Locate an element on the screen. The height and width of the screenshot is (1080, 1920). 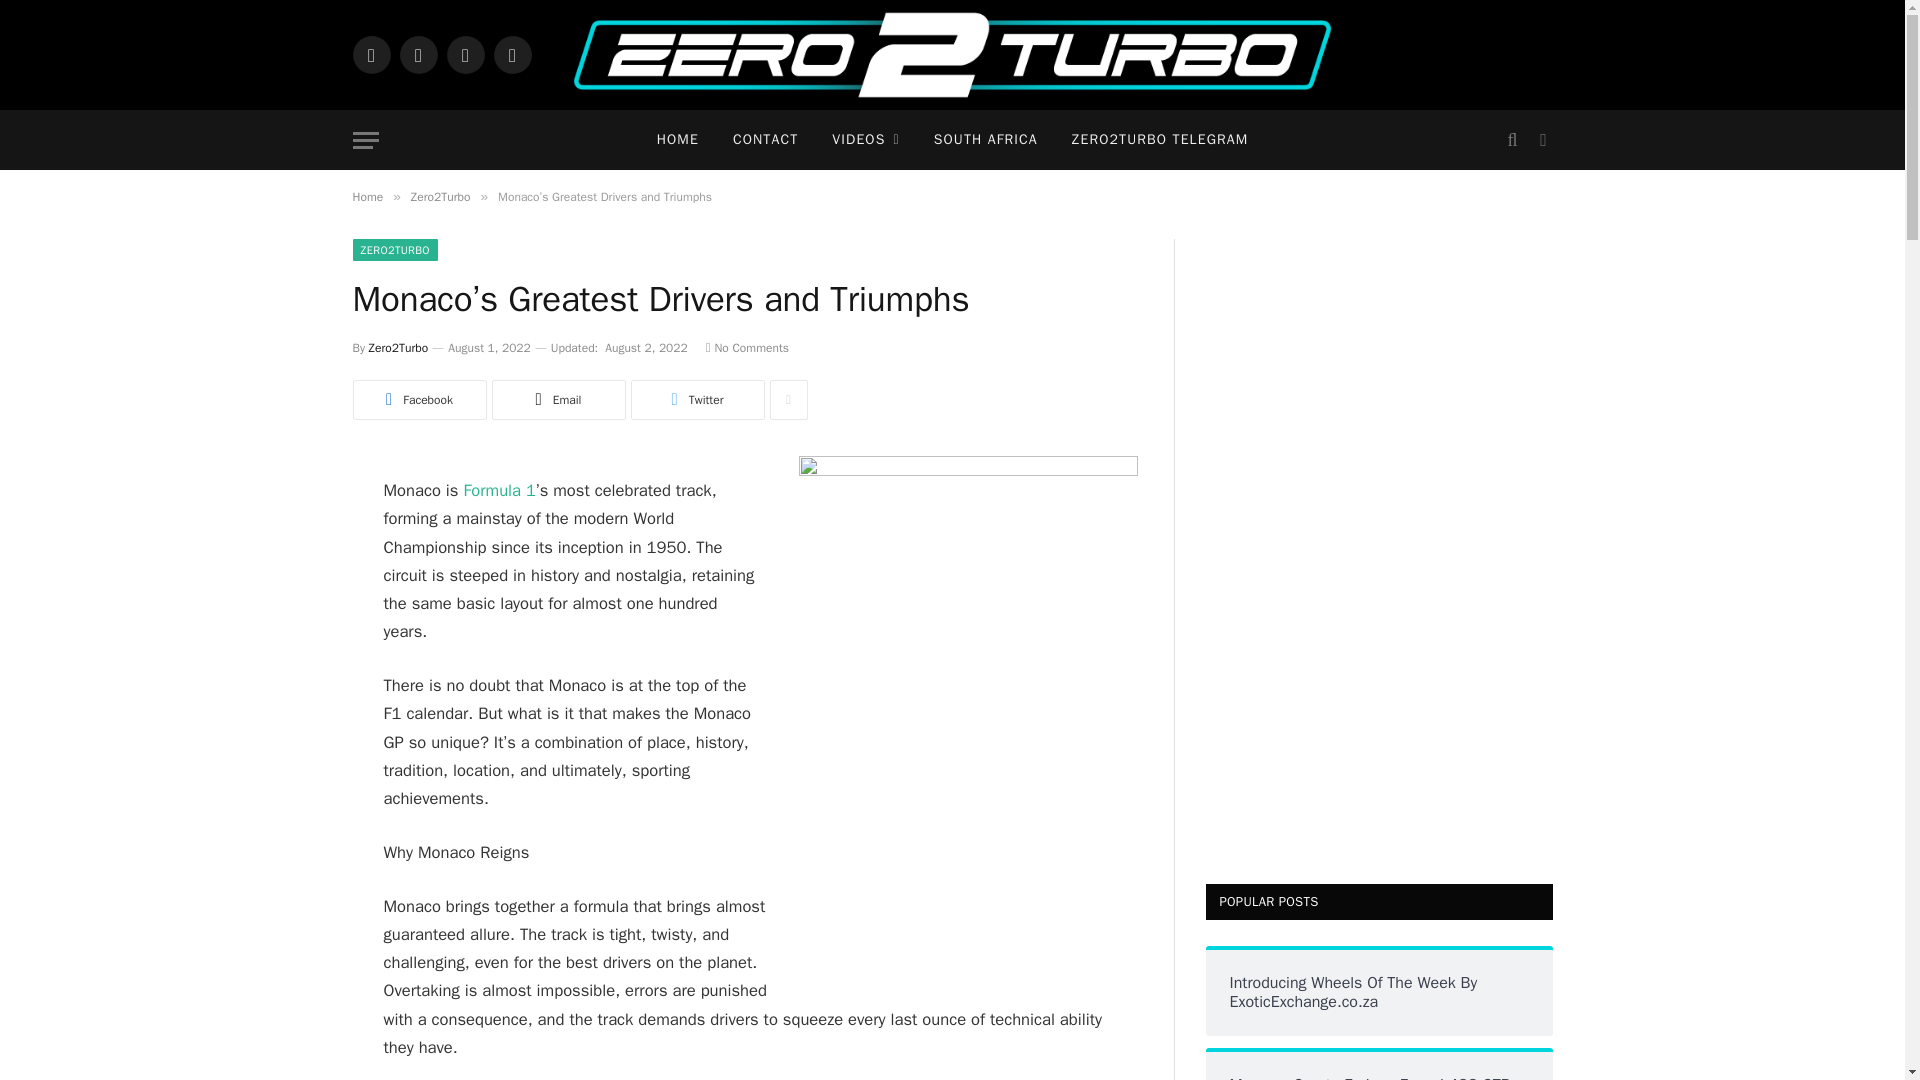
Zero2Turbo is located at coordinates (398, 348).